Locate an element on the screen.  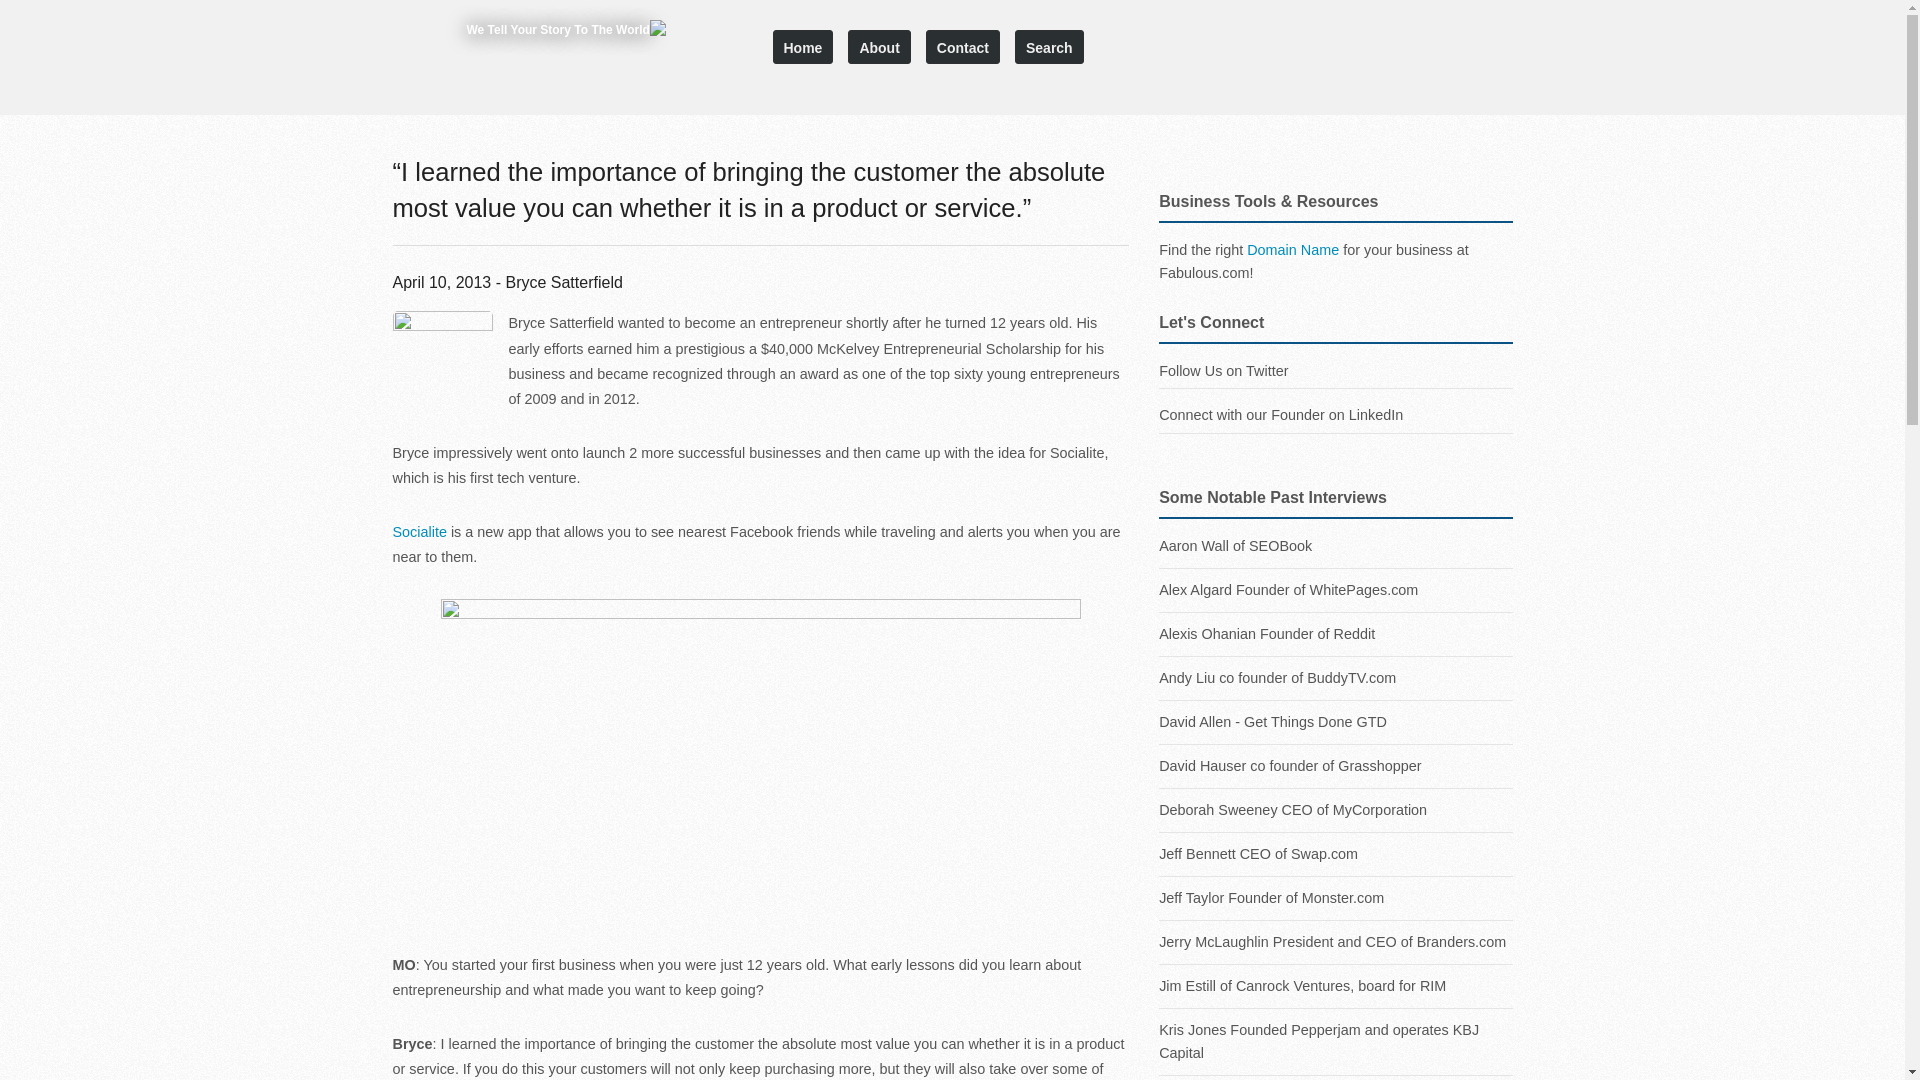
Socialite is located at coordinates (760, 762).